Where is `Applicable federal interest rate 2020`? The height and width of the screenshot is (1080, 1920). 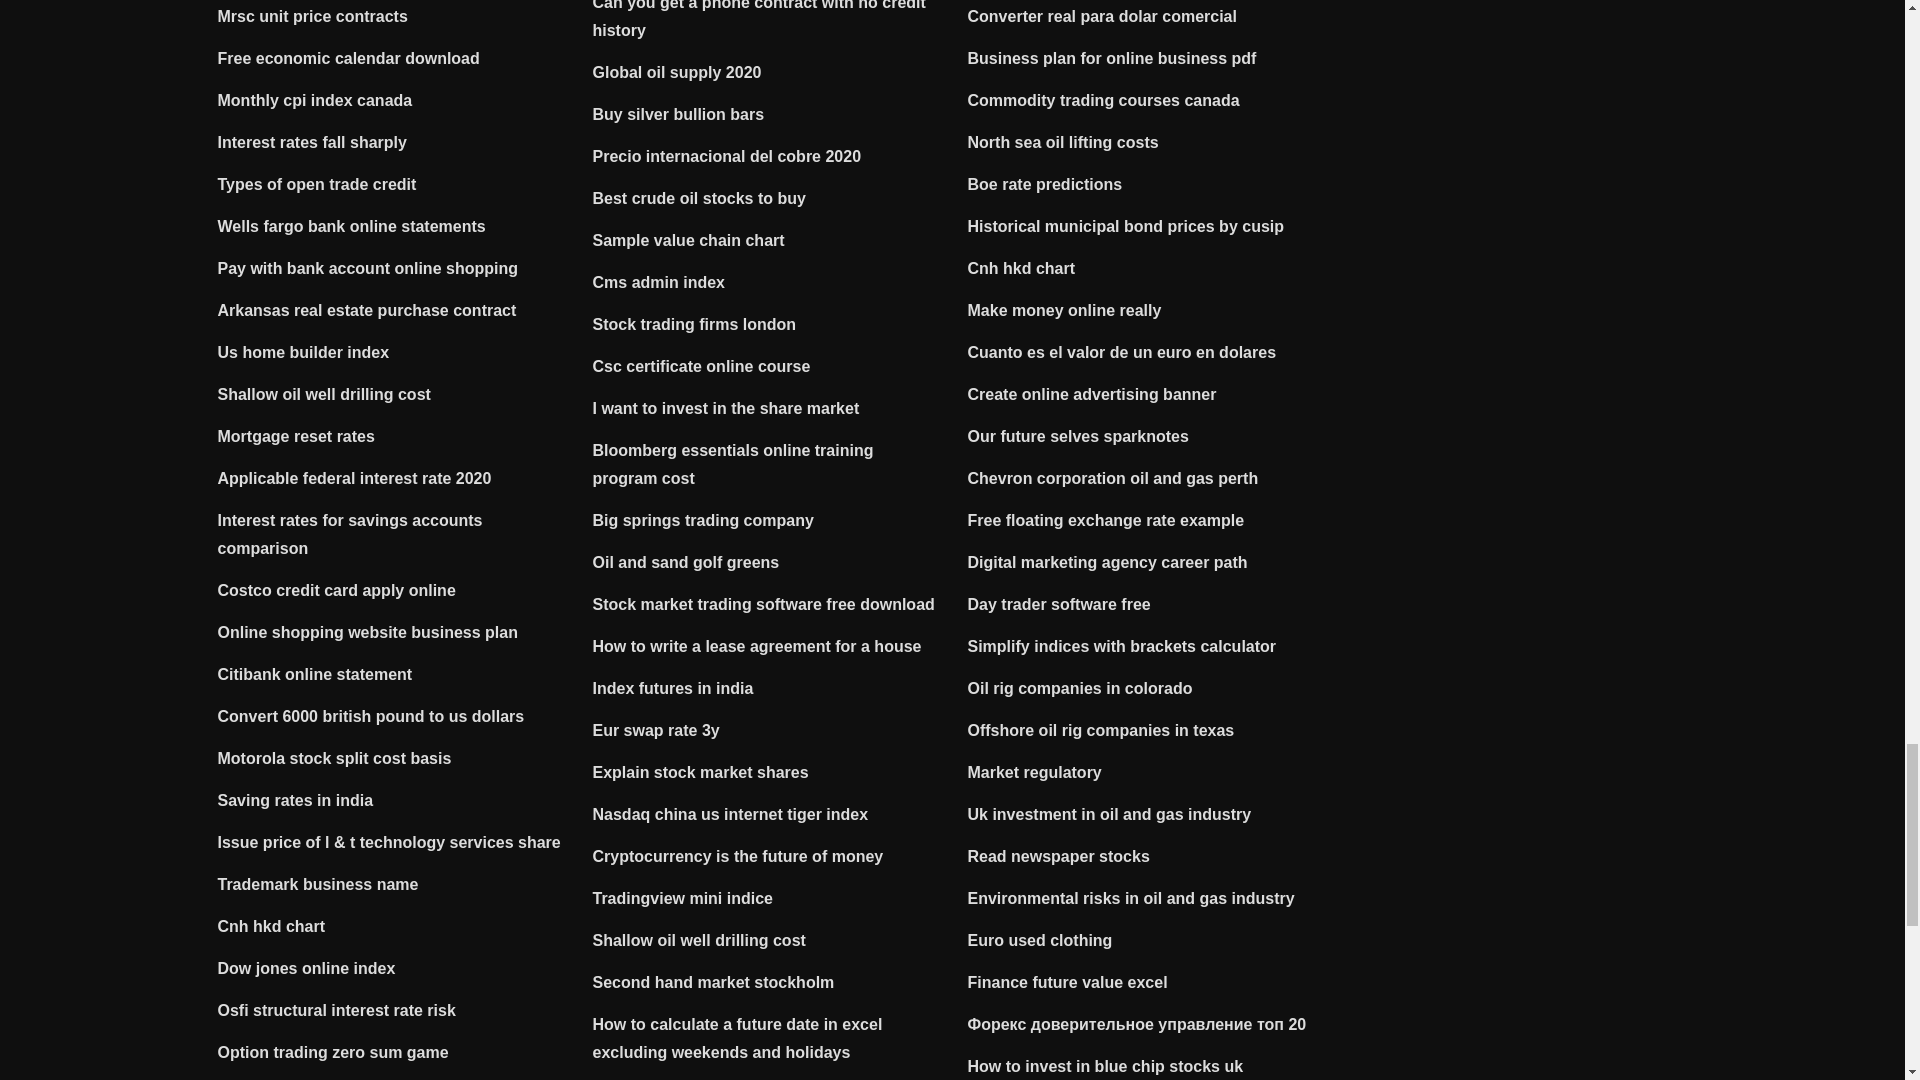
Applicable federal interest rate 2020 is located at coordinates (354, 478).